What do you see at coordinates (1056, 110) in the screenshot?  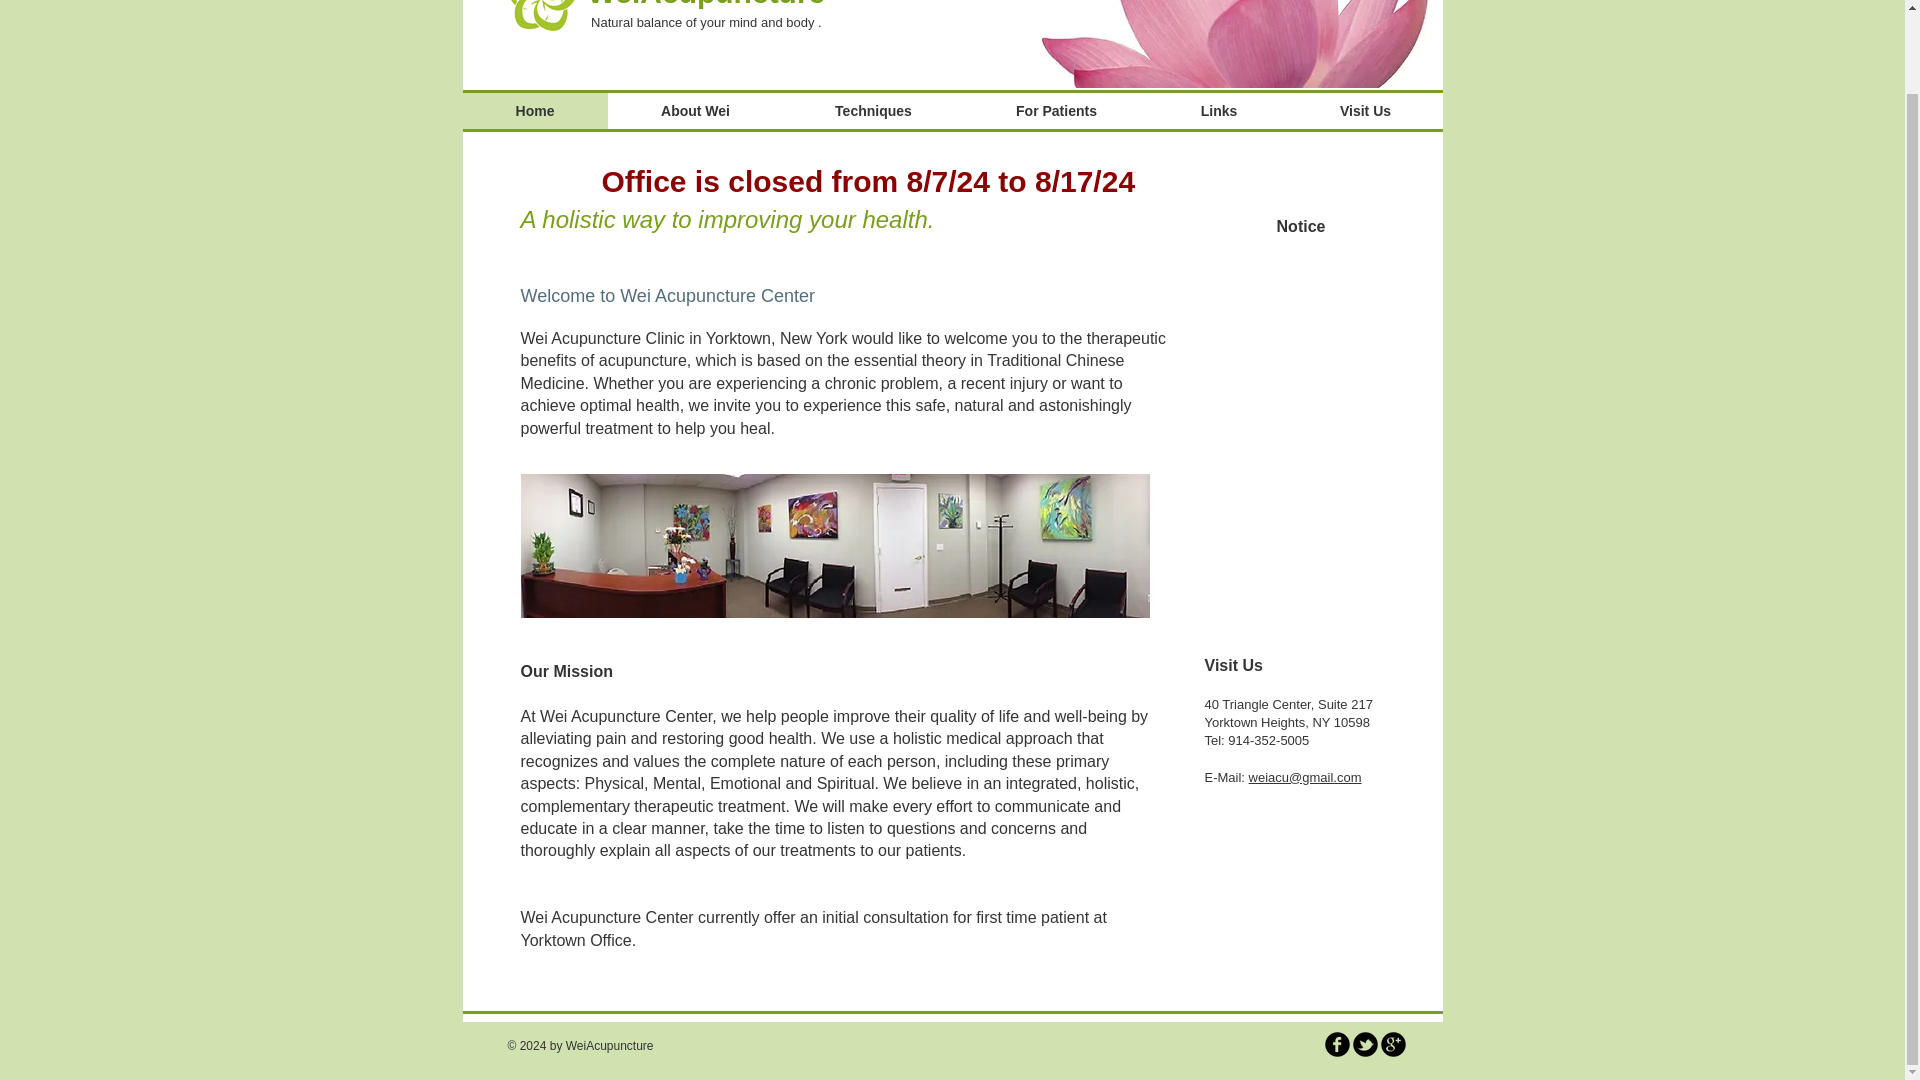 I see `For Patients` at bounding box center [1056, 110].